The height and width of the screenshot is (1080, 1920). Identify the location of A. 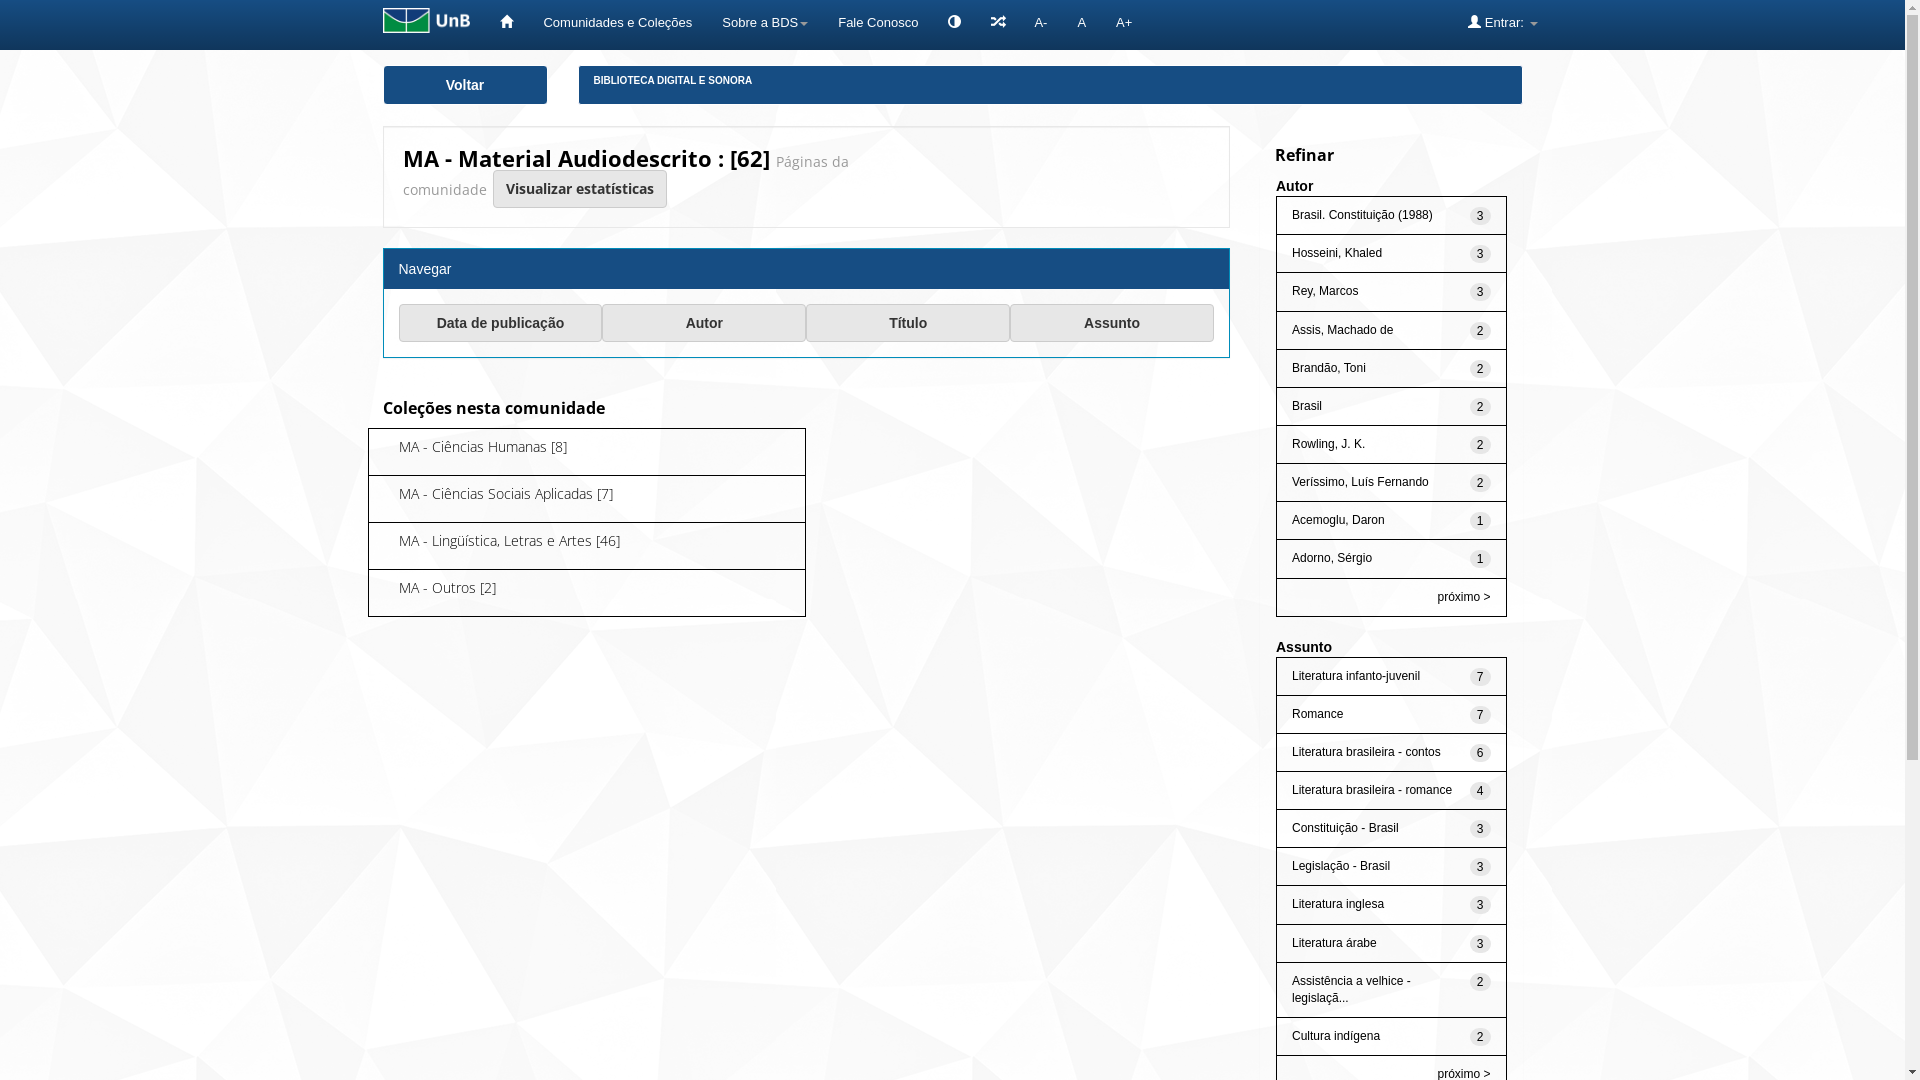
(1082, 22).